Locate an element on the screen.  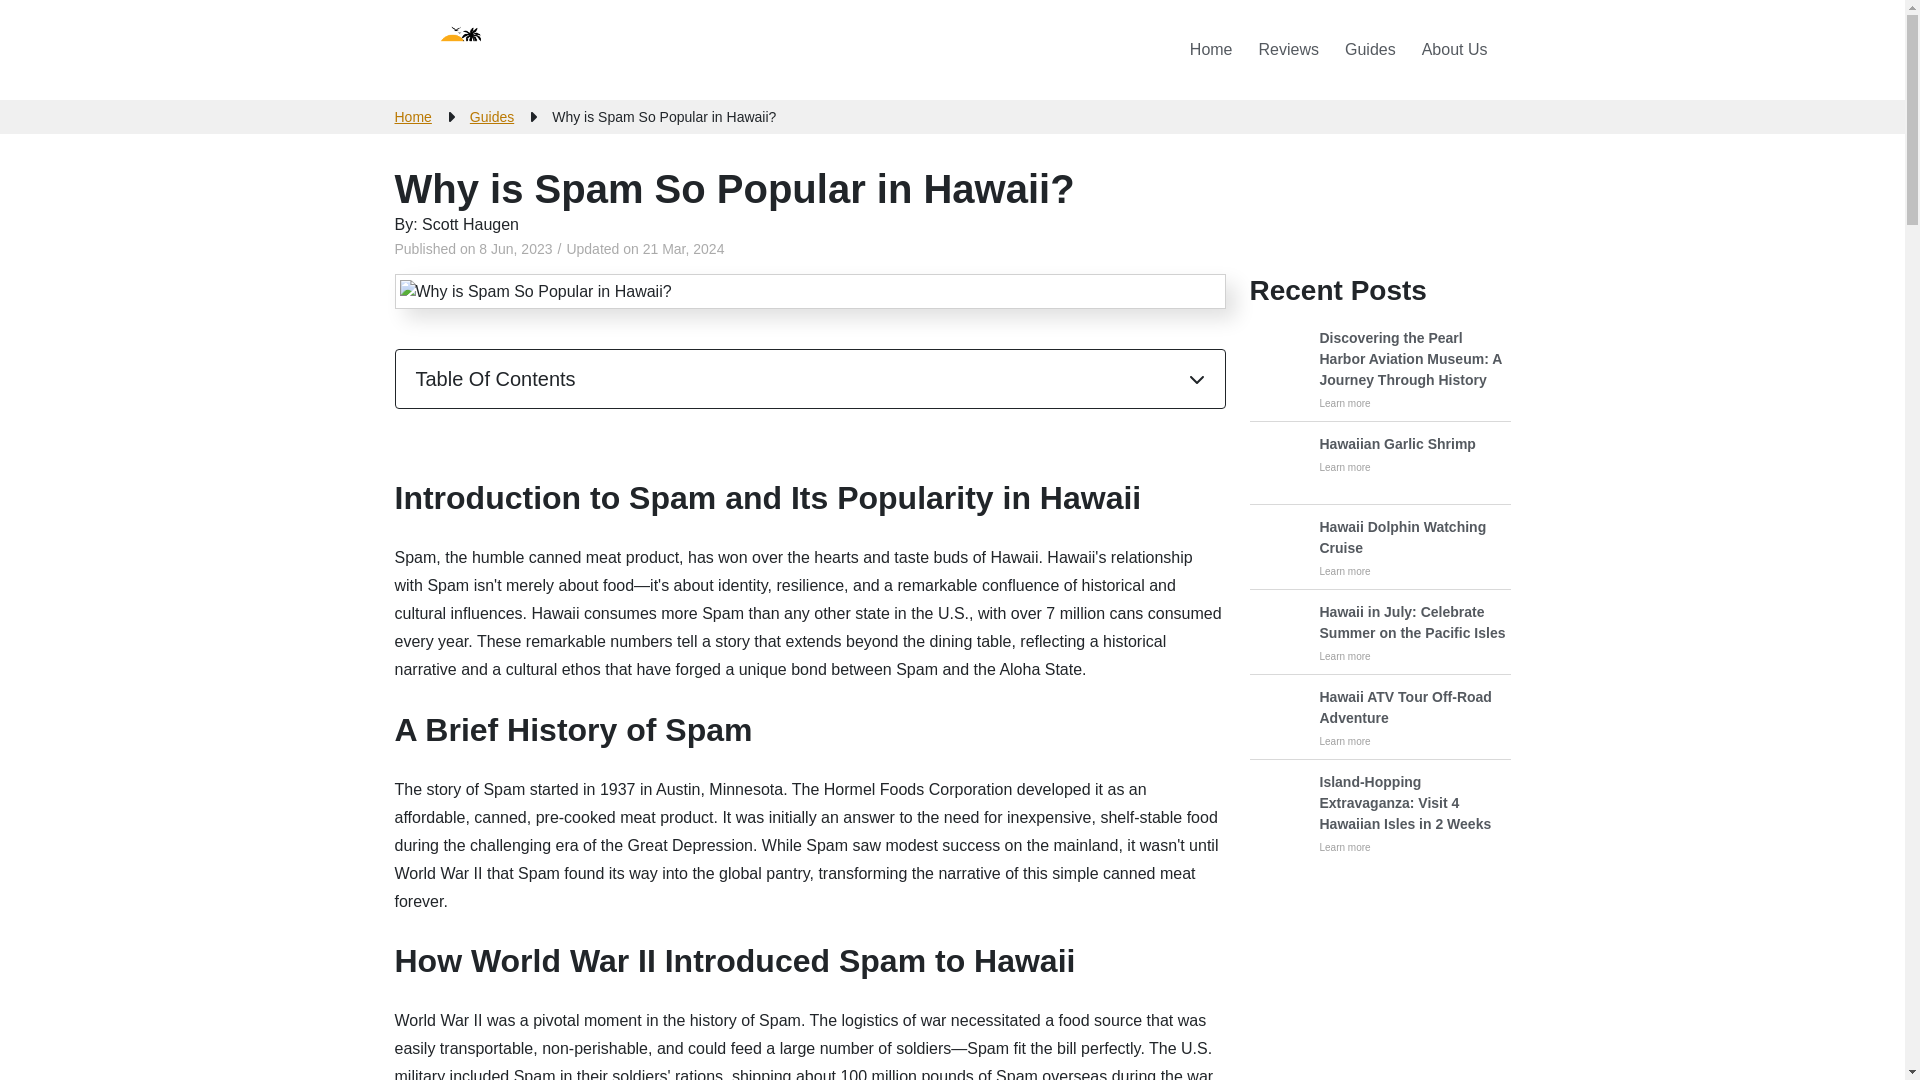
Home is located at coordinates (1211, 50).